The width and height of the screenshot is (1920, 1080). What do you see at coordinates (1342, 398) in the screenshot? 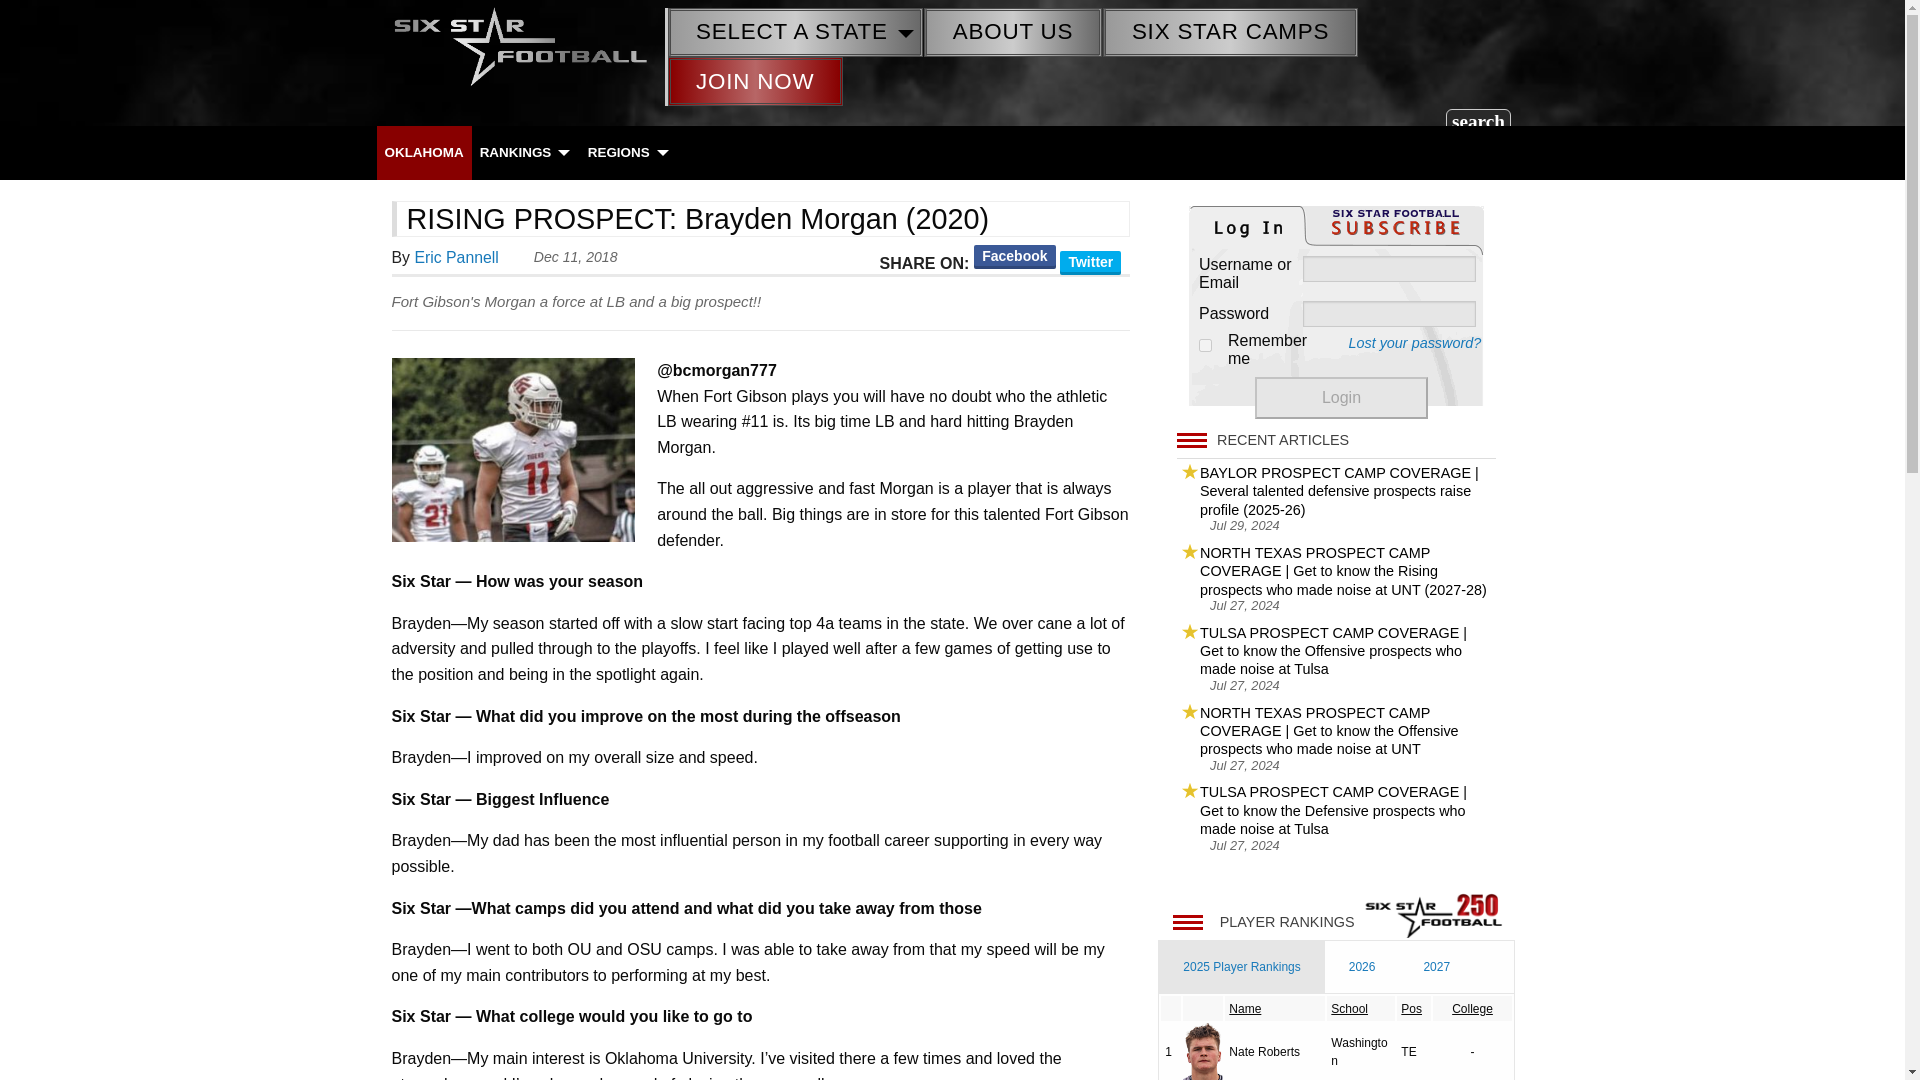
I see `Login` at bounding box center [1342, 398].